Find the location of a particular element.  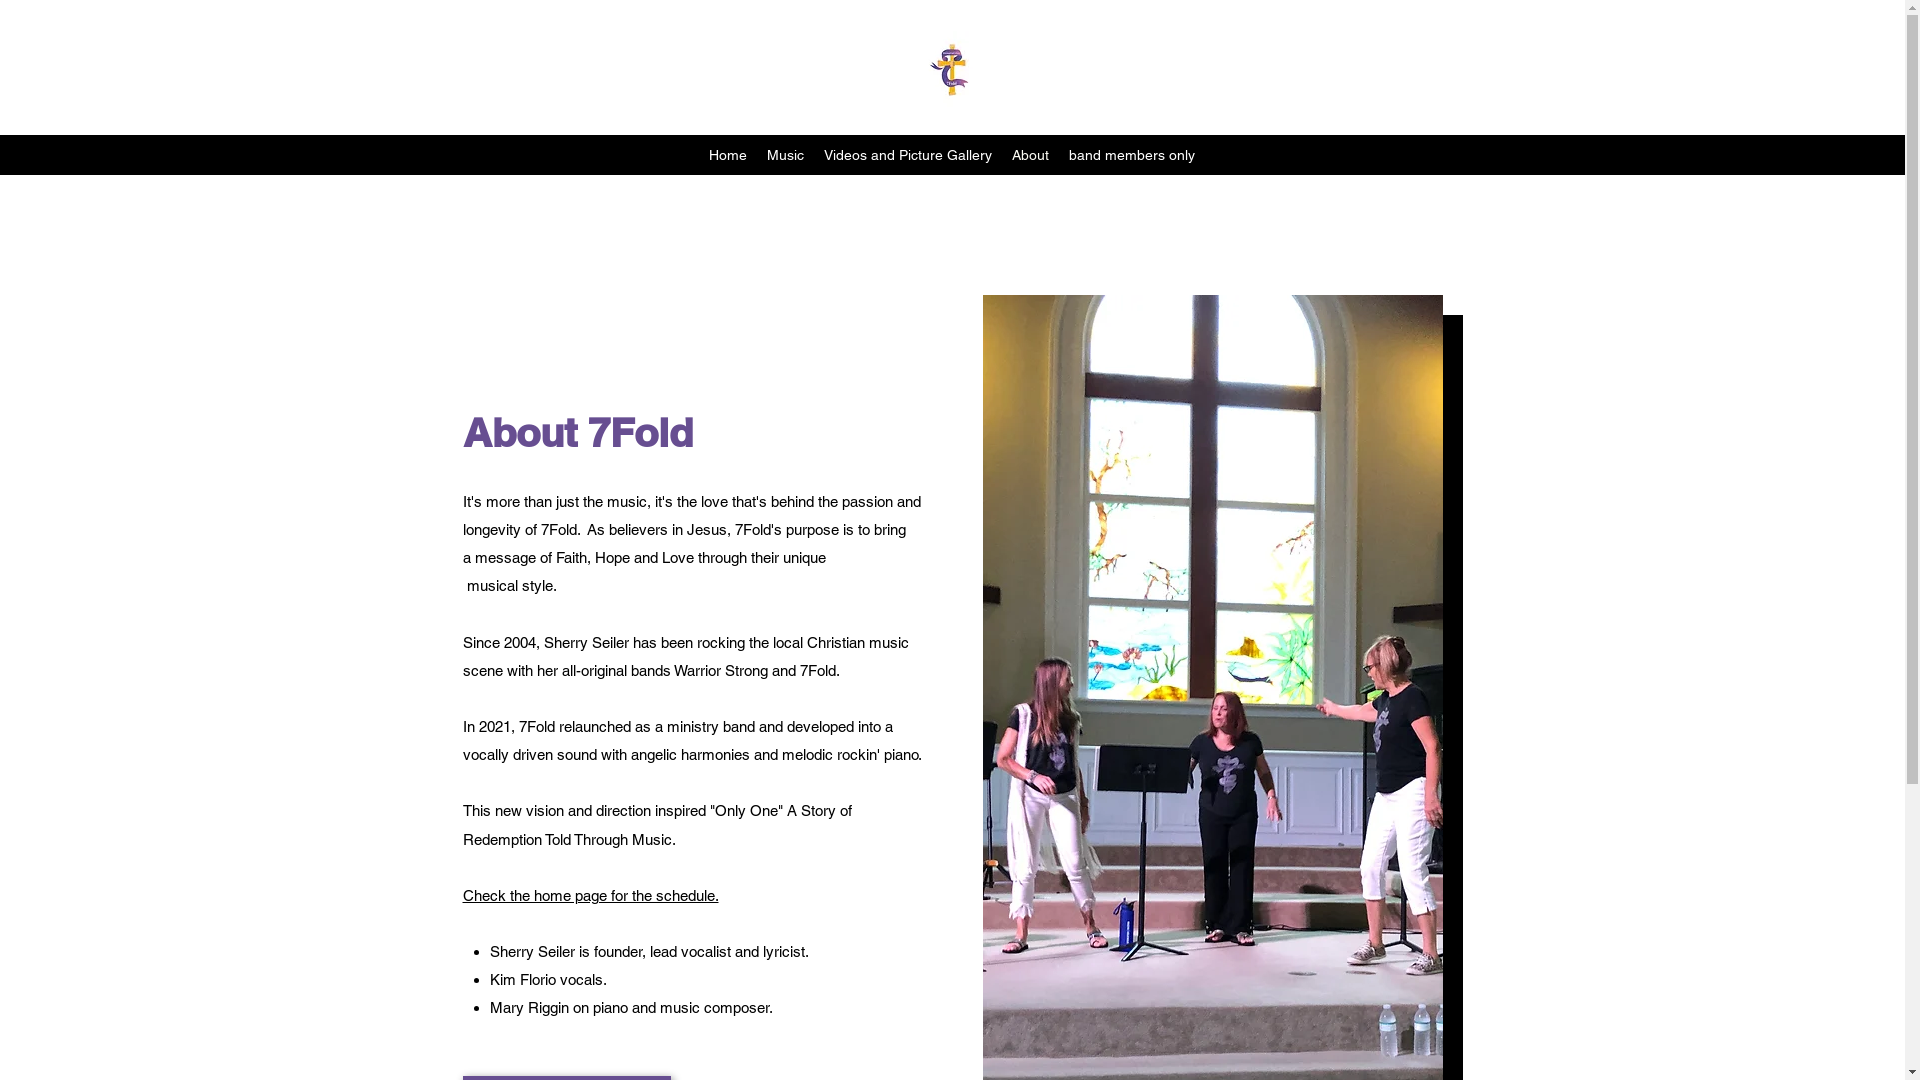

Videos and Picture Gallery is located at coordinates (908, 155).